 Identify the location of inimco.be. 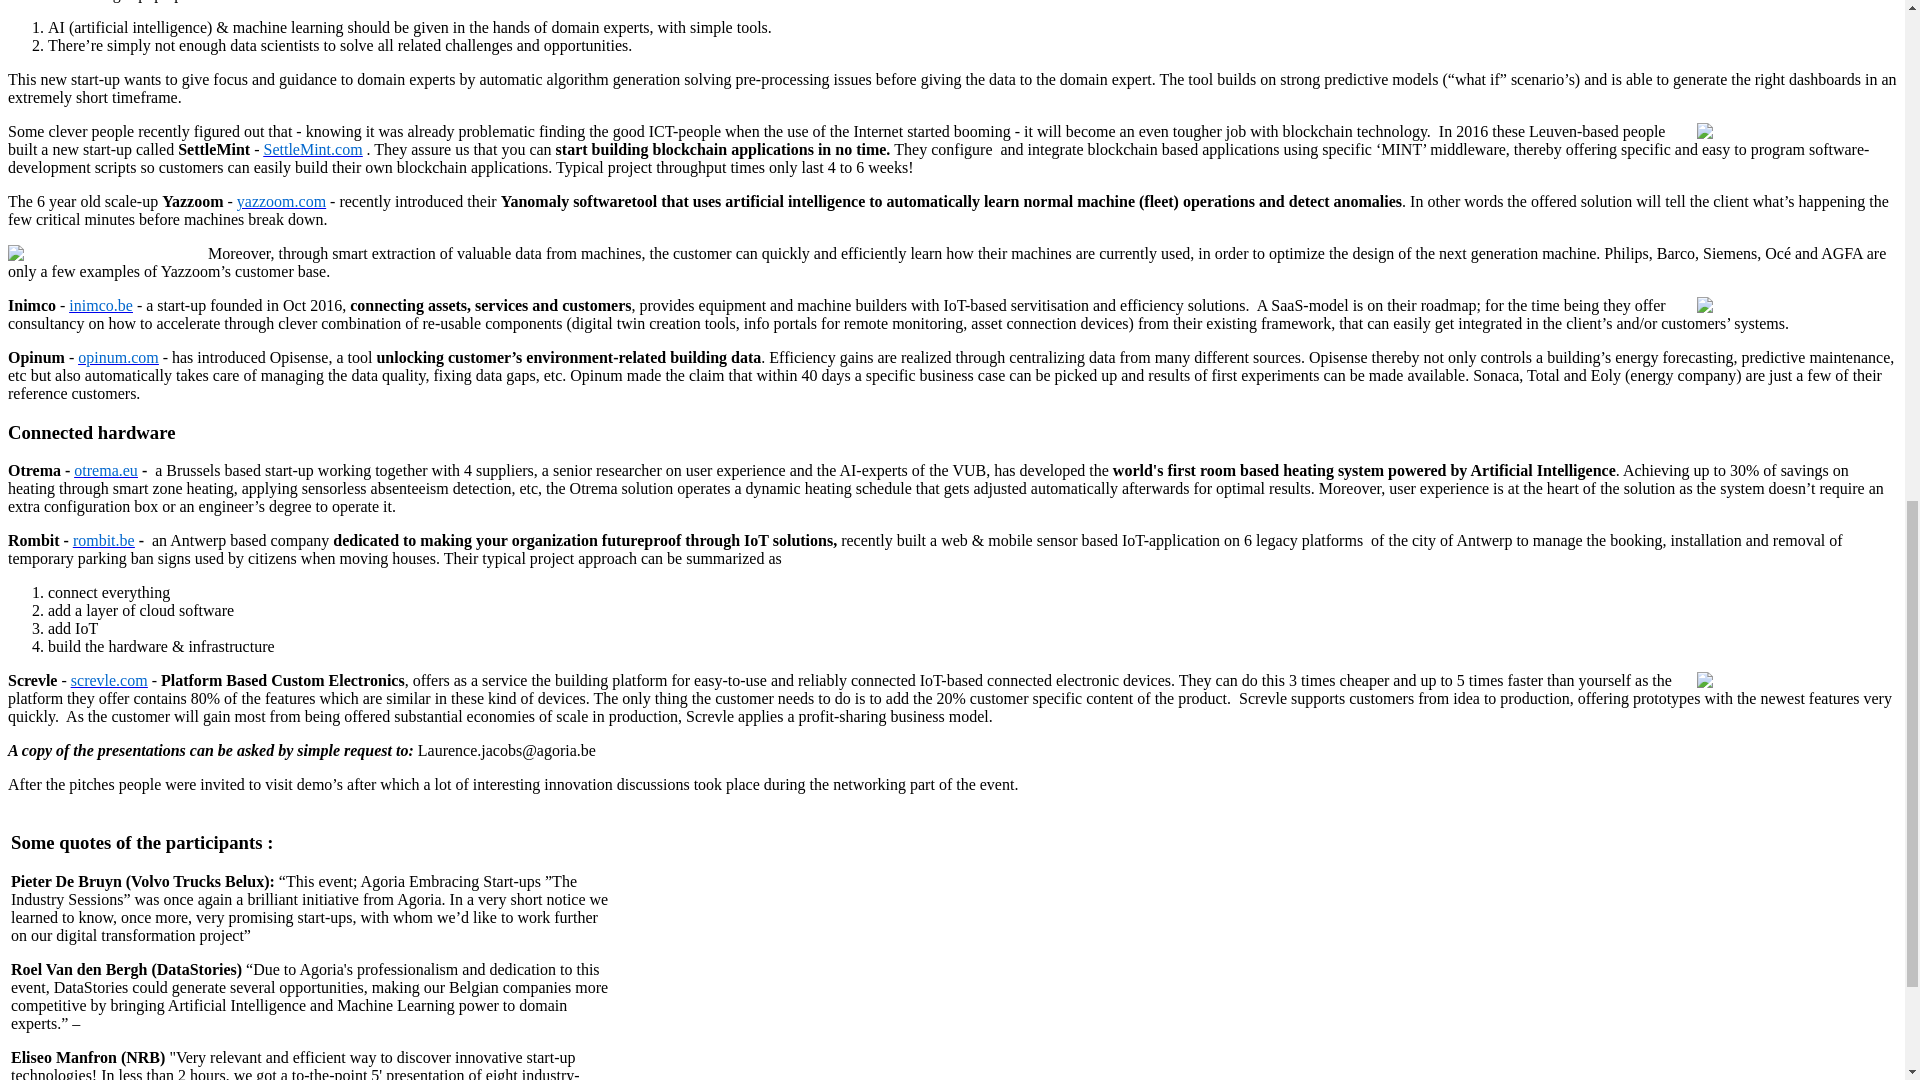
(100, 306).